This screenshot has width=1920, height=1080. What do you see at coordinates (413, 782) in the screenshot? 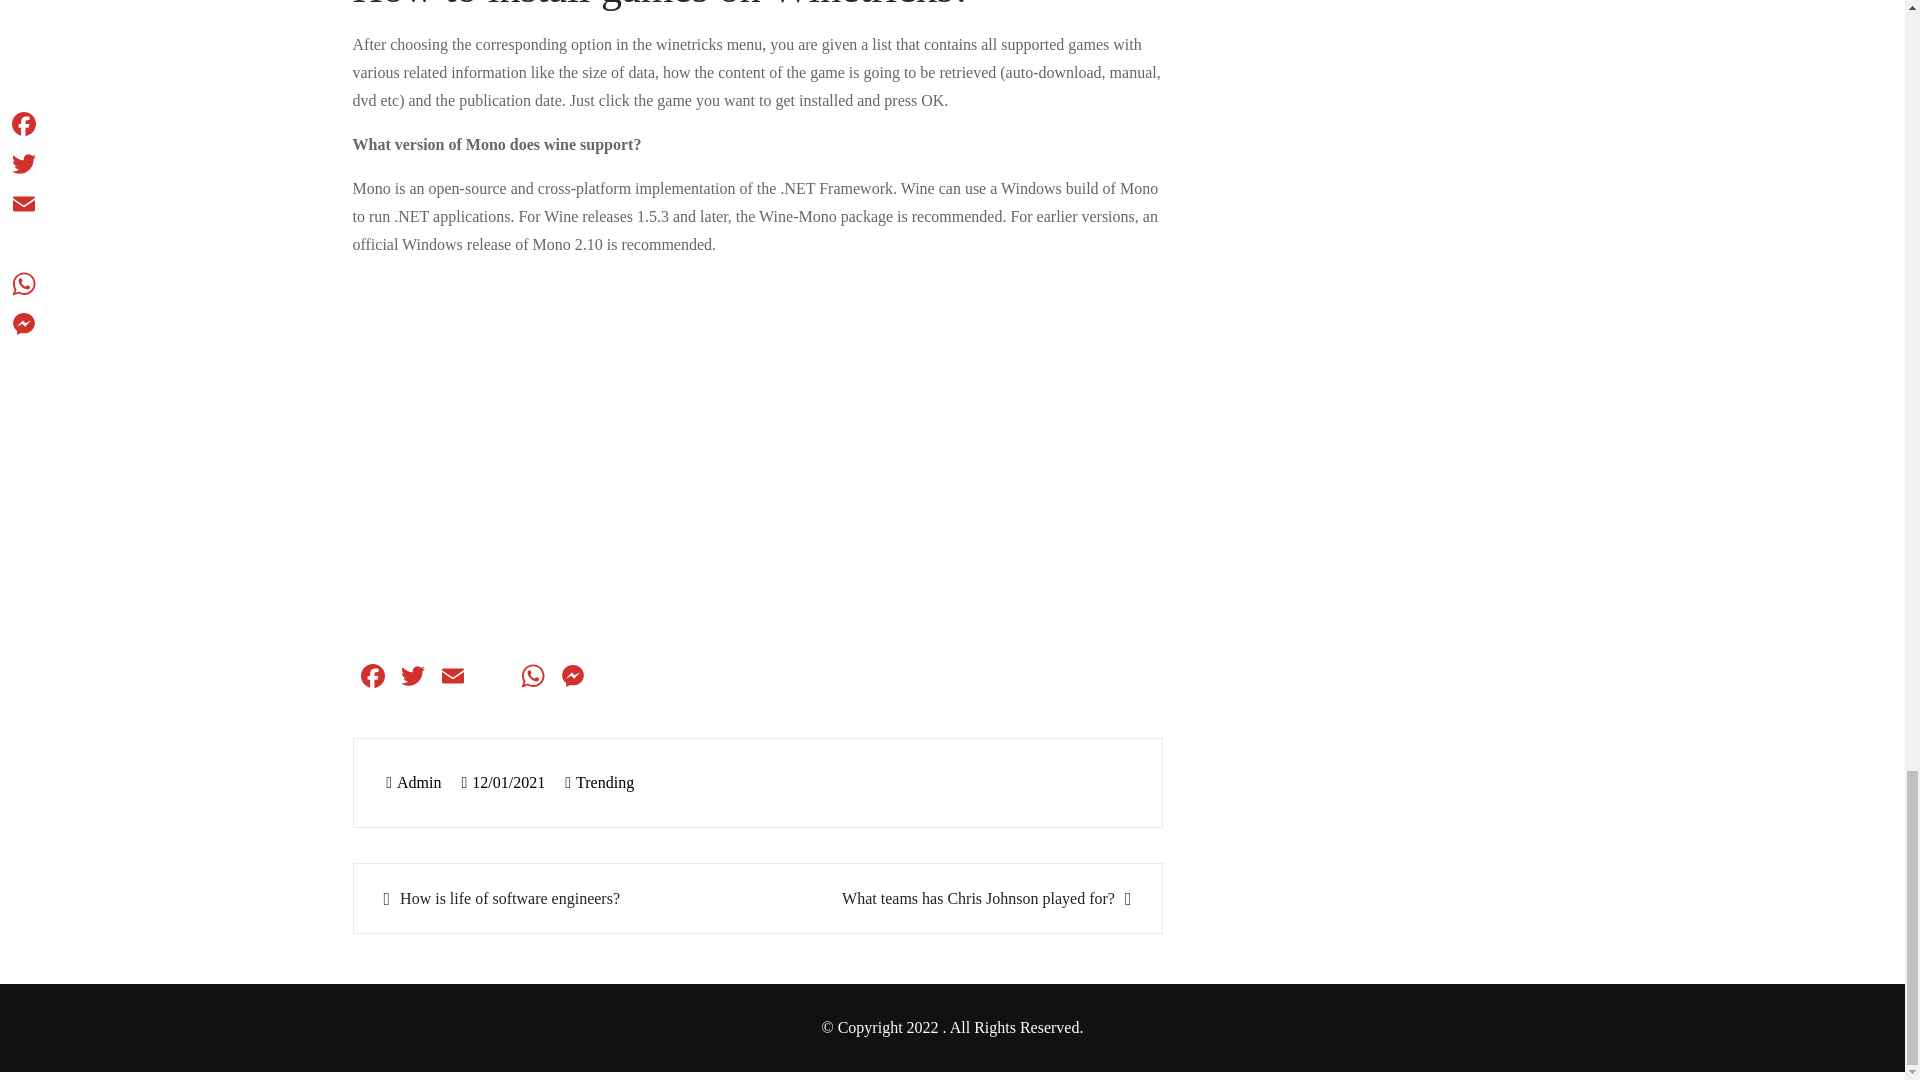
I see `Admin` at bounding box center [413, 782].